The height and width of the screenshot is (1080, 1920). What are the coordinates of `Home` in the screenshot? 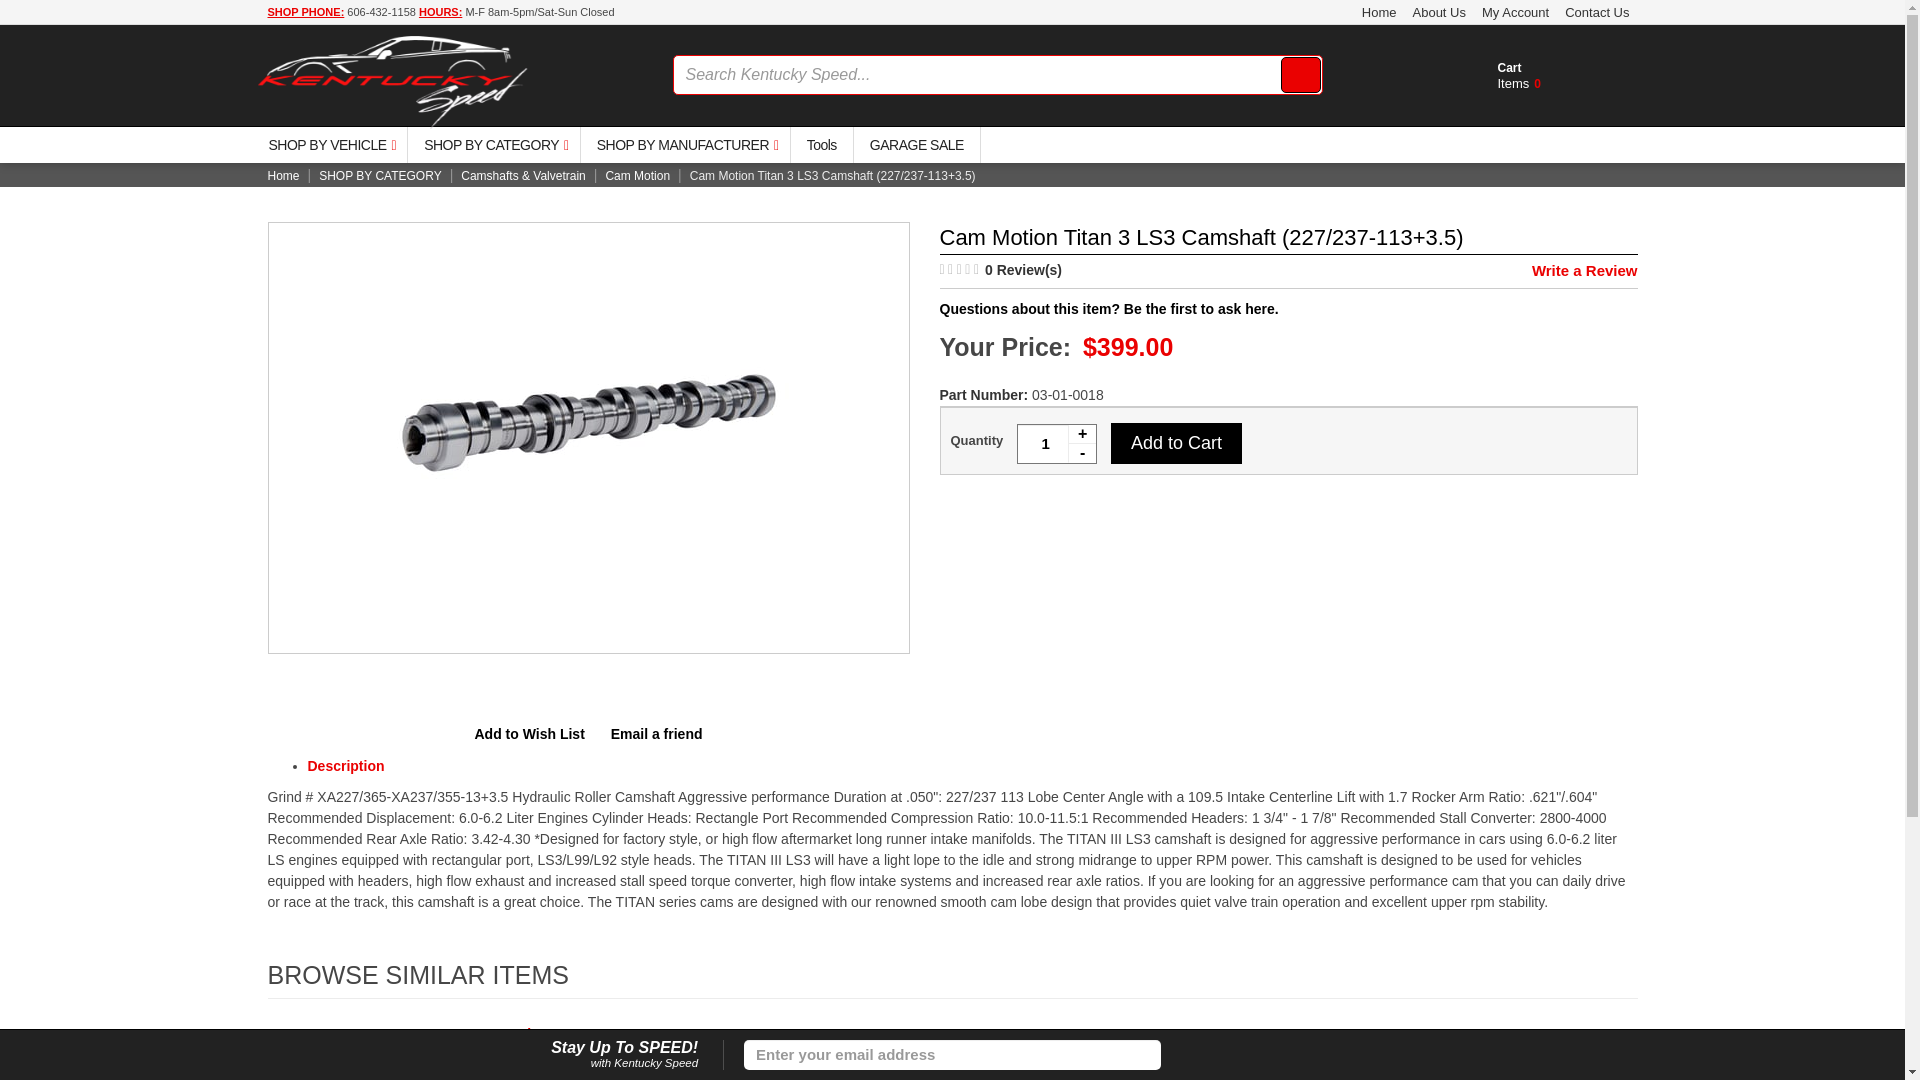 It's located at (1379, 12).